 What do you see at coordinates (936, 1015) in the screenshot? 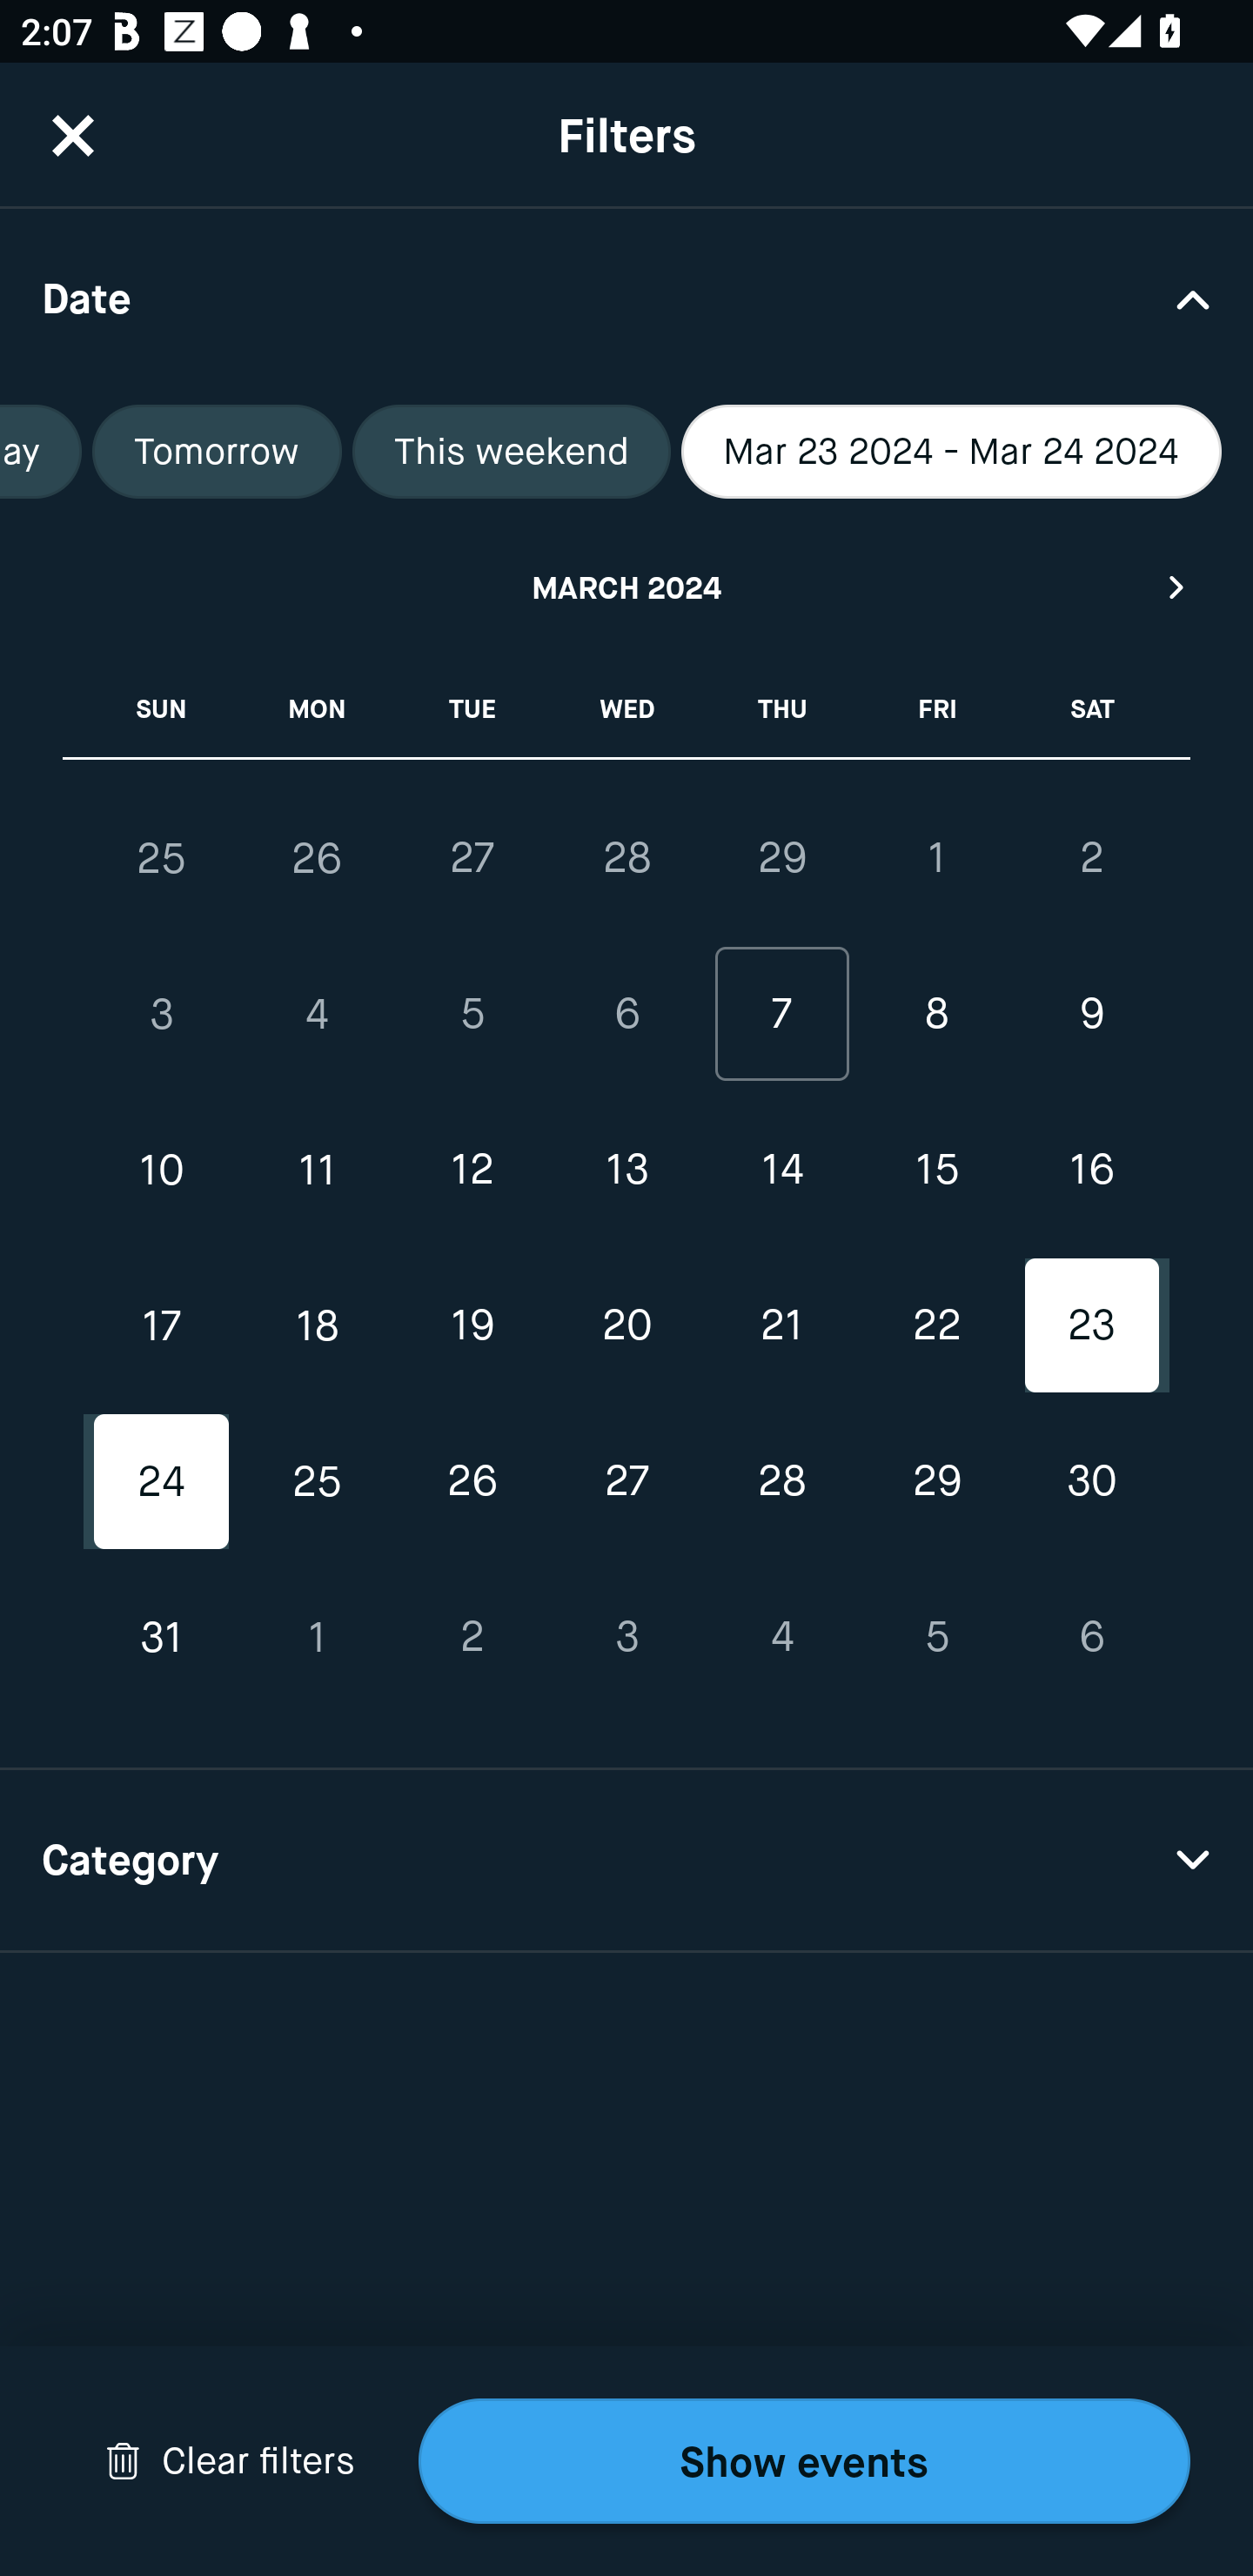
I see `8` at bounding box center [936, 1015].